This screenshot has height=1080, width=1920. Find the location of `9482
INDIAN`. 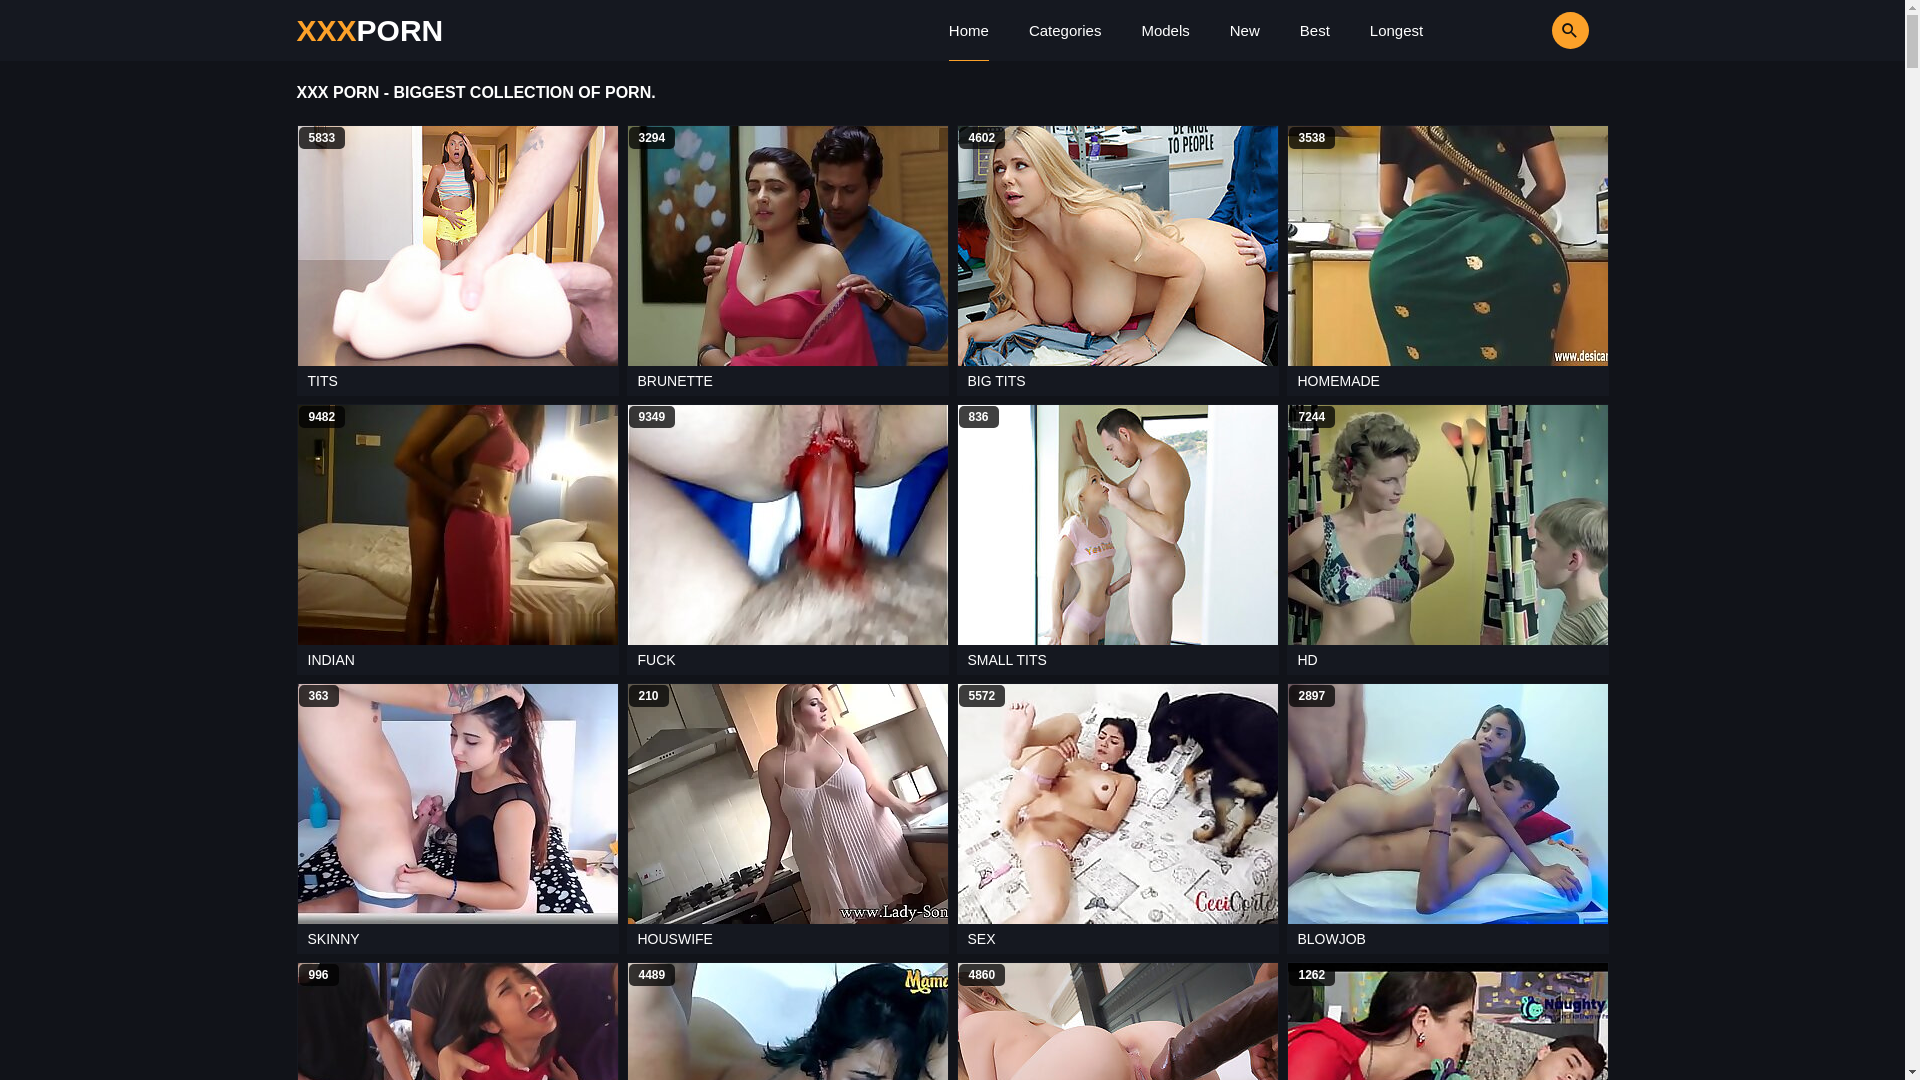

9482
INDIAN is located at coordinates (457, 540).